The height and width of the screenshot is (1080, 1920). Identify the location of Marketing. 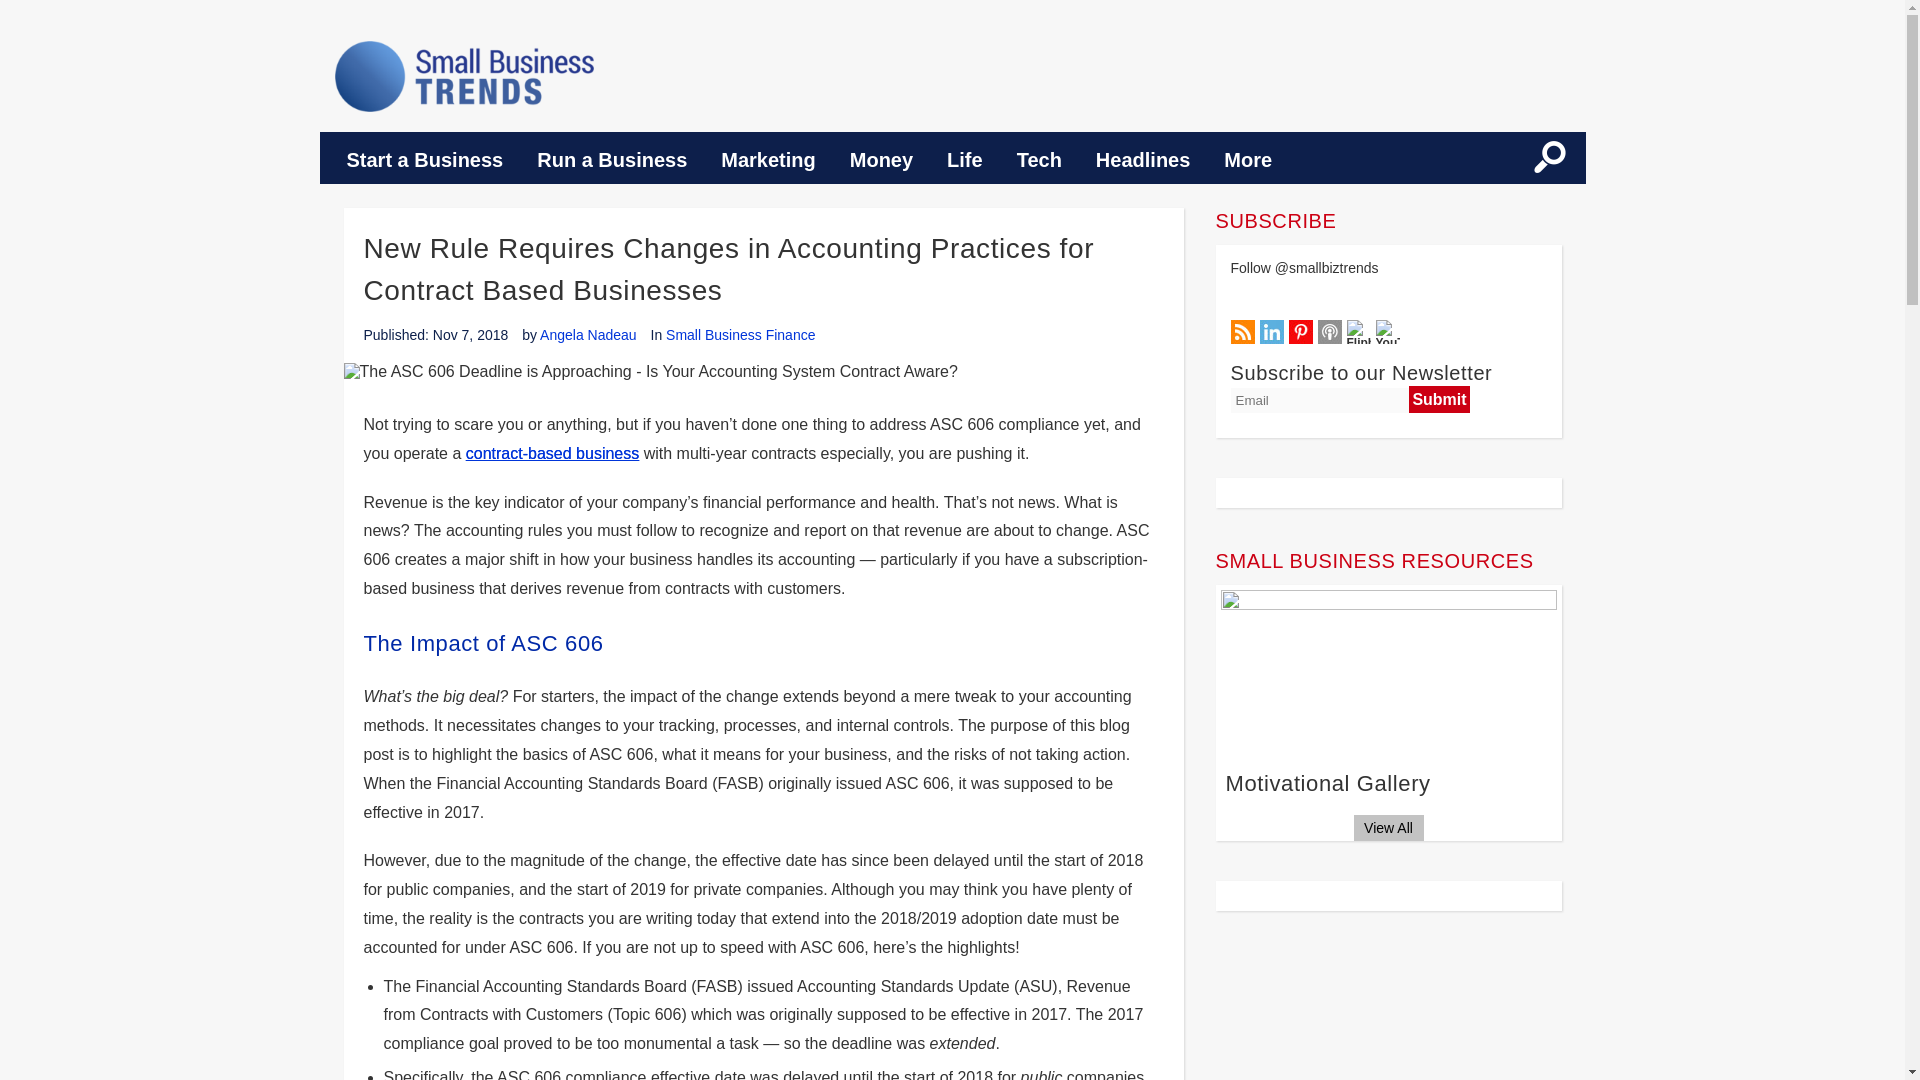
(768, 160).